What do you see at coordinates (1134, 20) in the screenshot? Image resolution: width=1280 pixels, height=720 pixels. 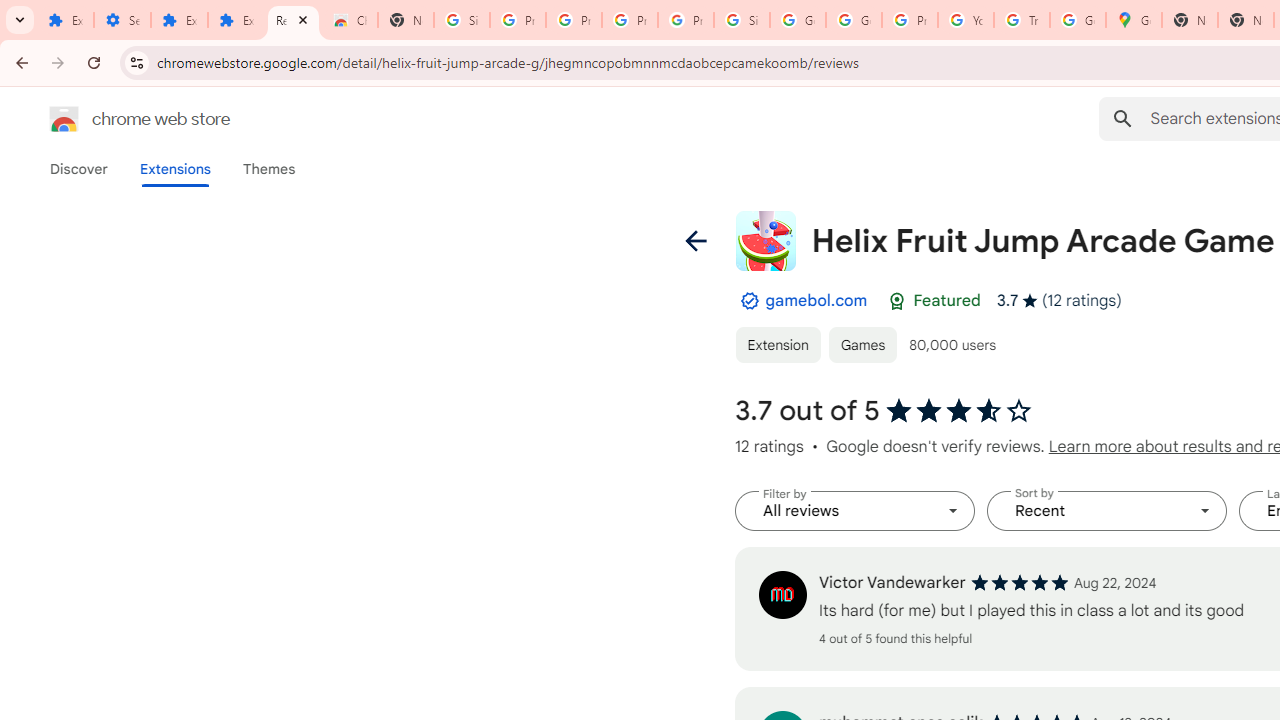 I see `Google Maps` at bounding box center [1134, 20].